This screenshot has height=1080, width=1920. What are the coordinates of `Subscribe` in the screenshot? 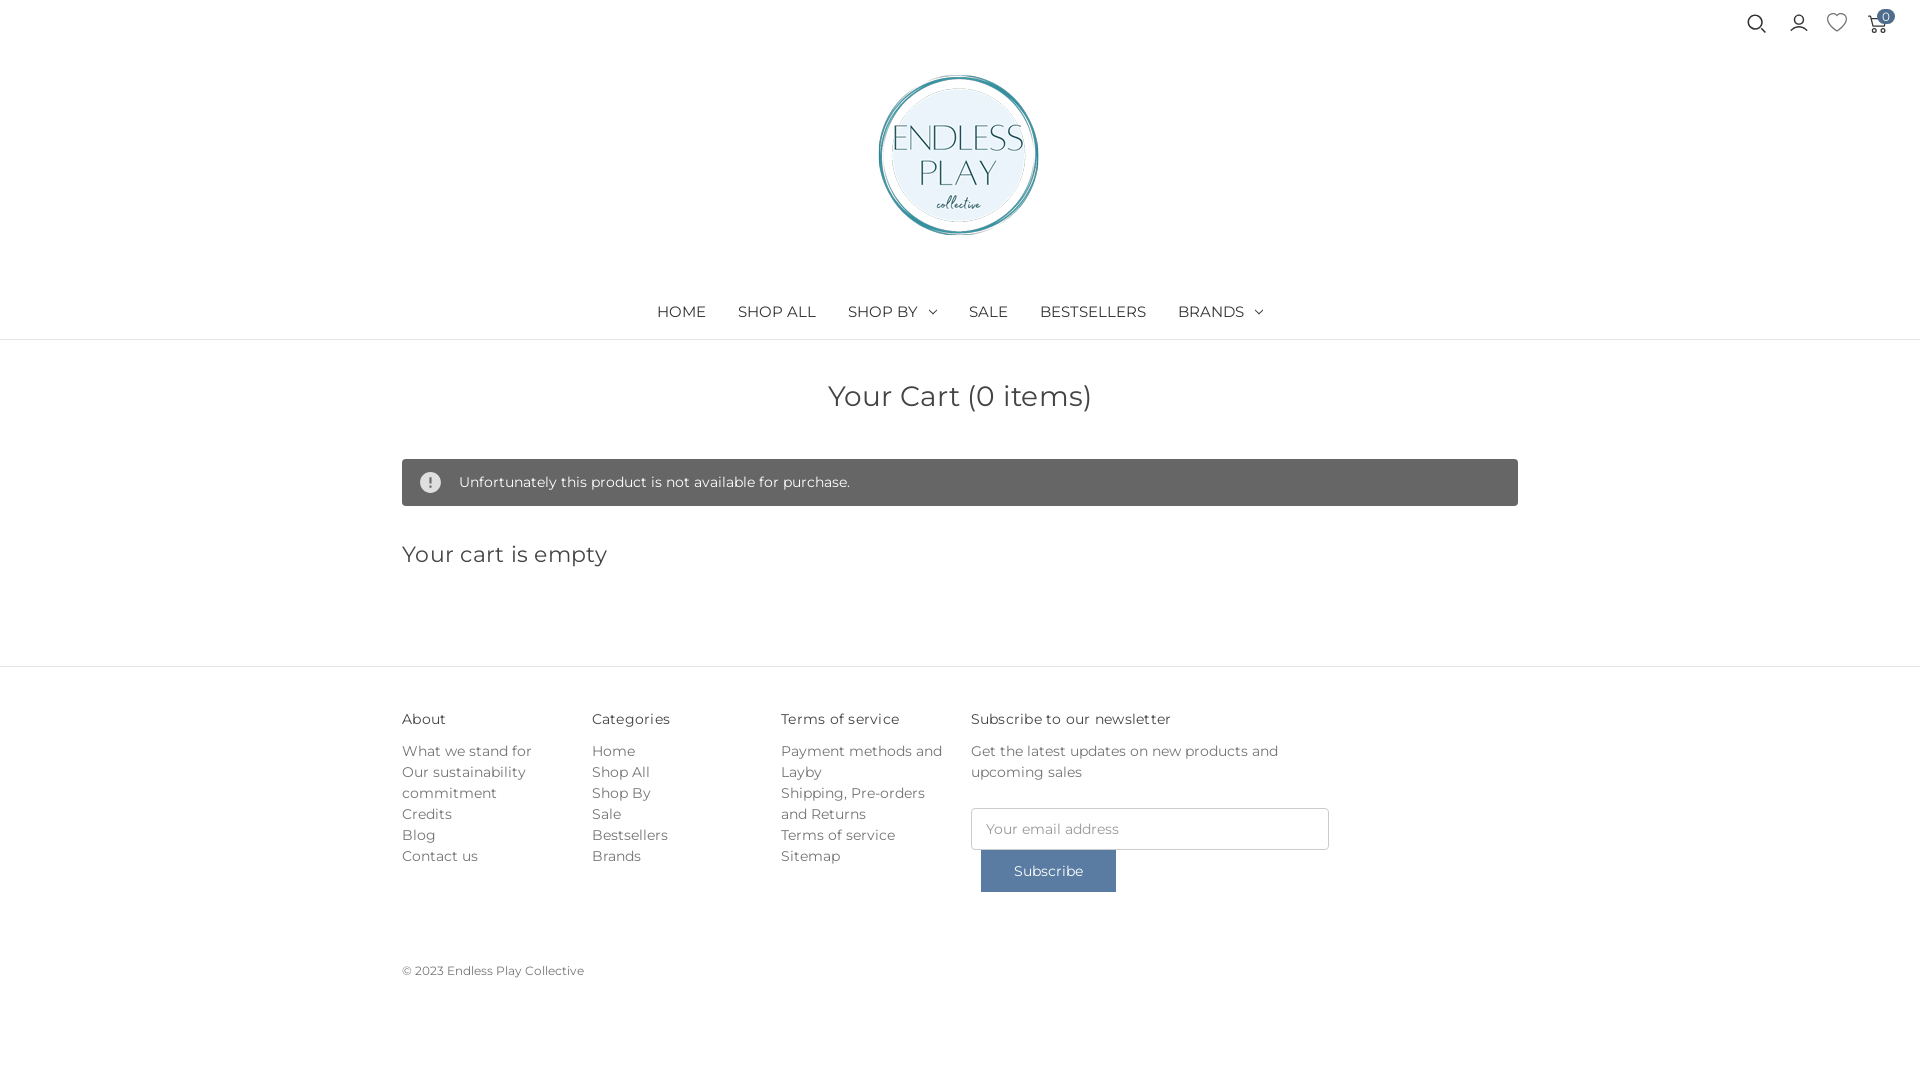 It's located at (1048, 871).